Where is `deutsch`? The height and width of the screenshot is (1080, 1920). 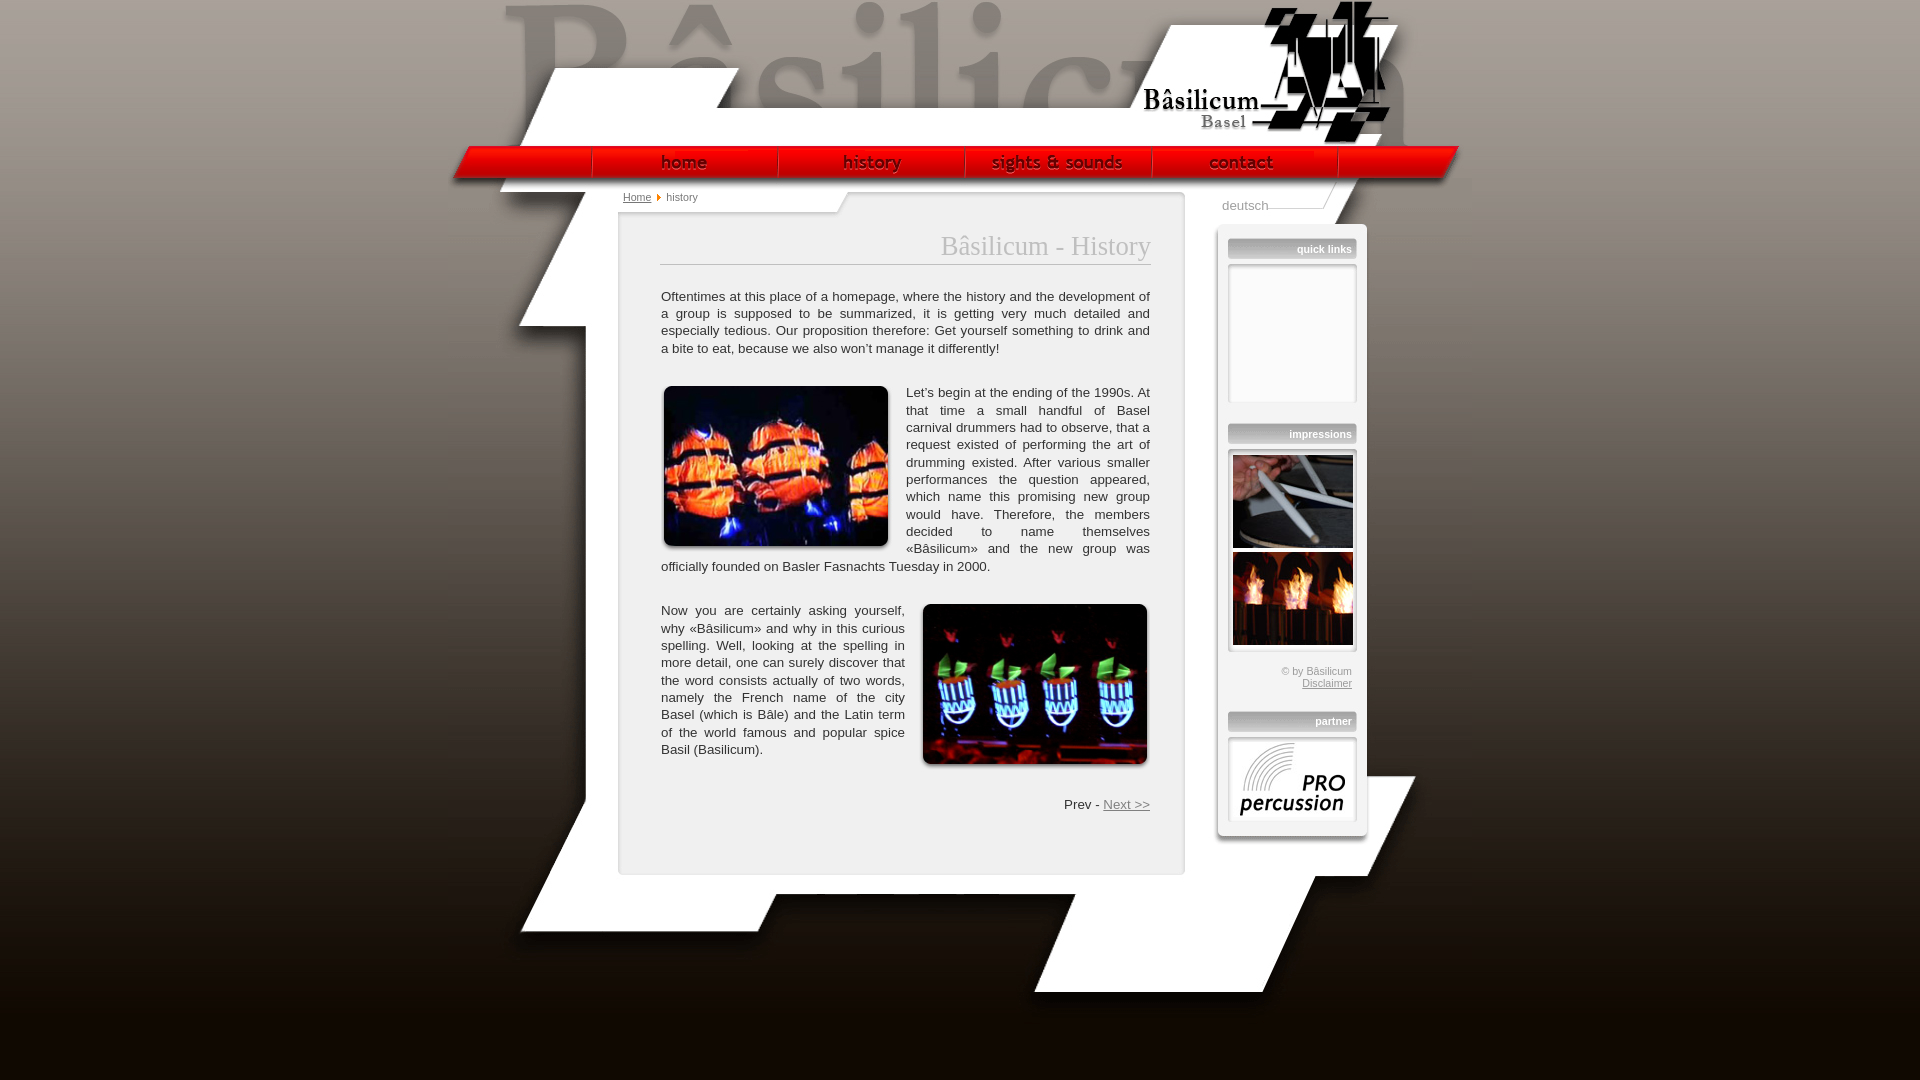
deutsch is located at coordinates (1246, 206).